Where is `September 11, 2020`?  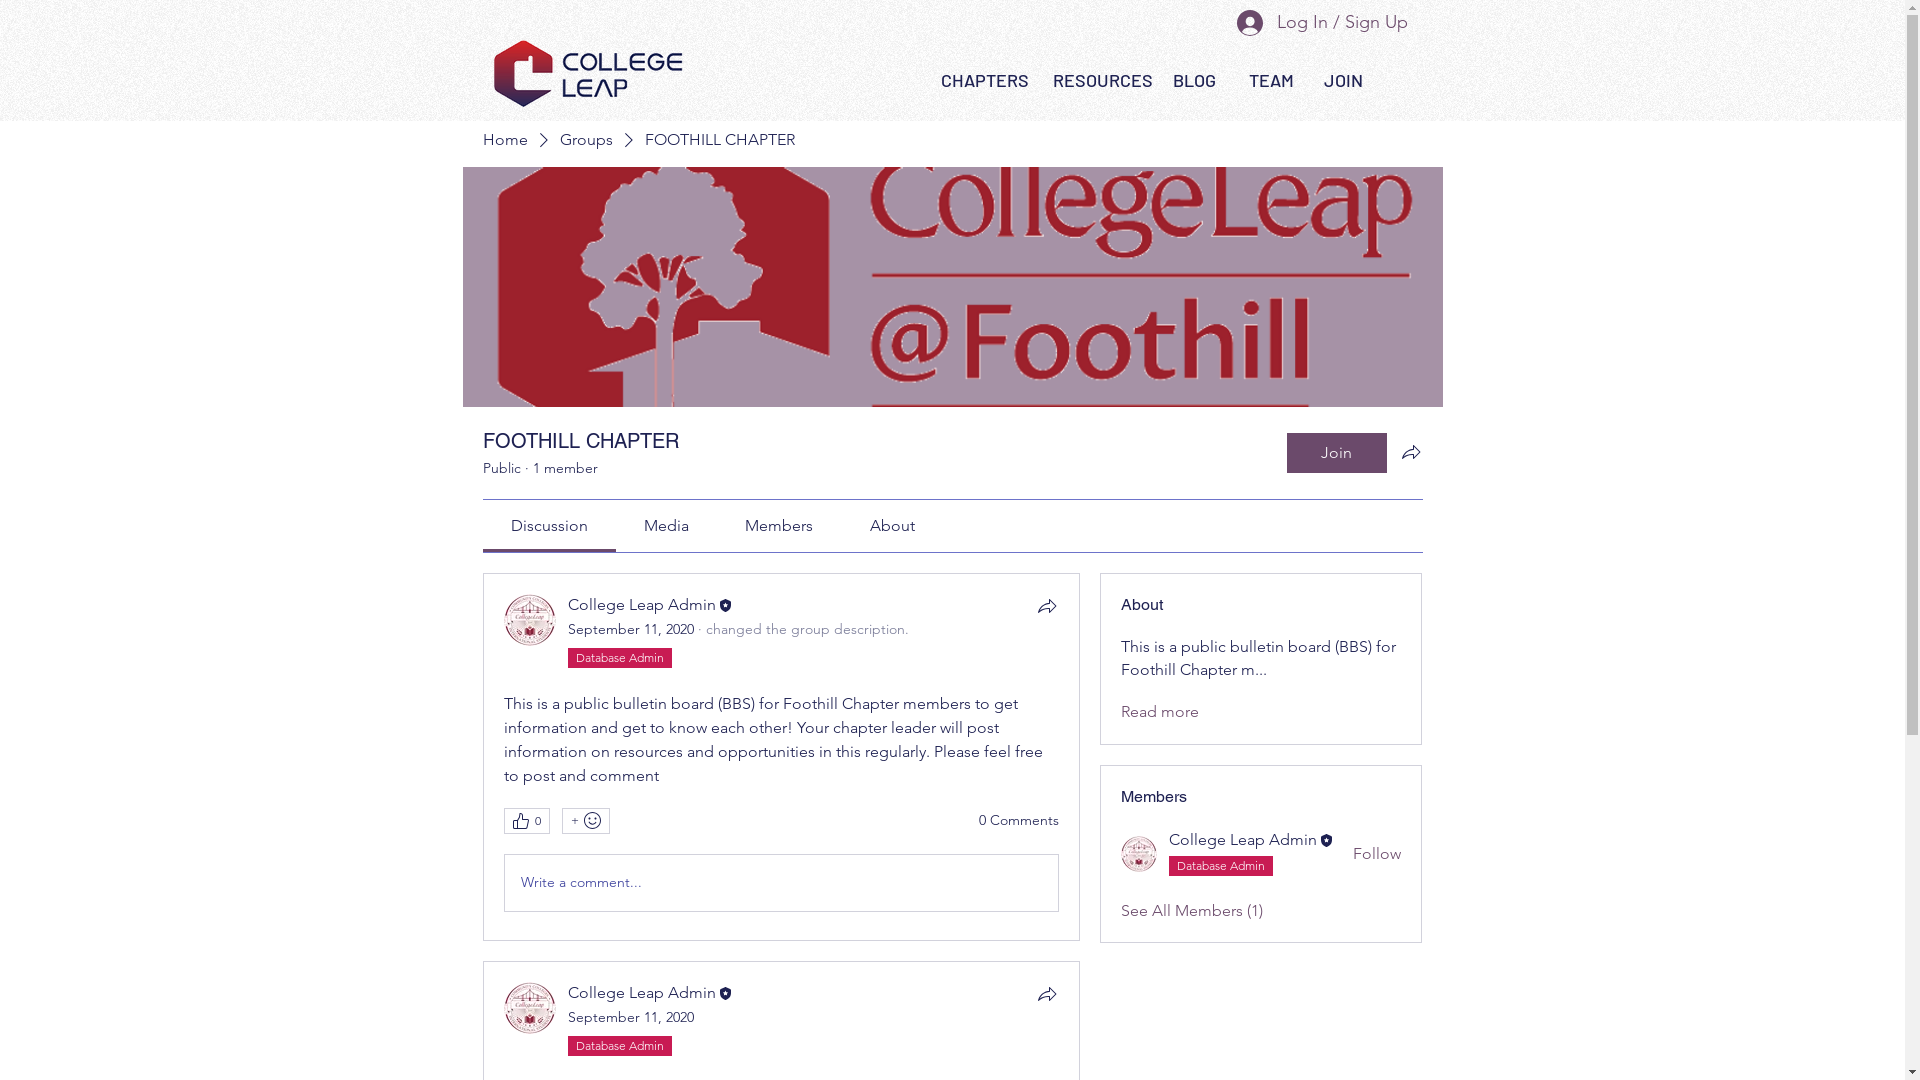
September 11, 2020 is located at coordinates (631, 1017).